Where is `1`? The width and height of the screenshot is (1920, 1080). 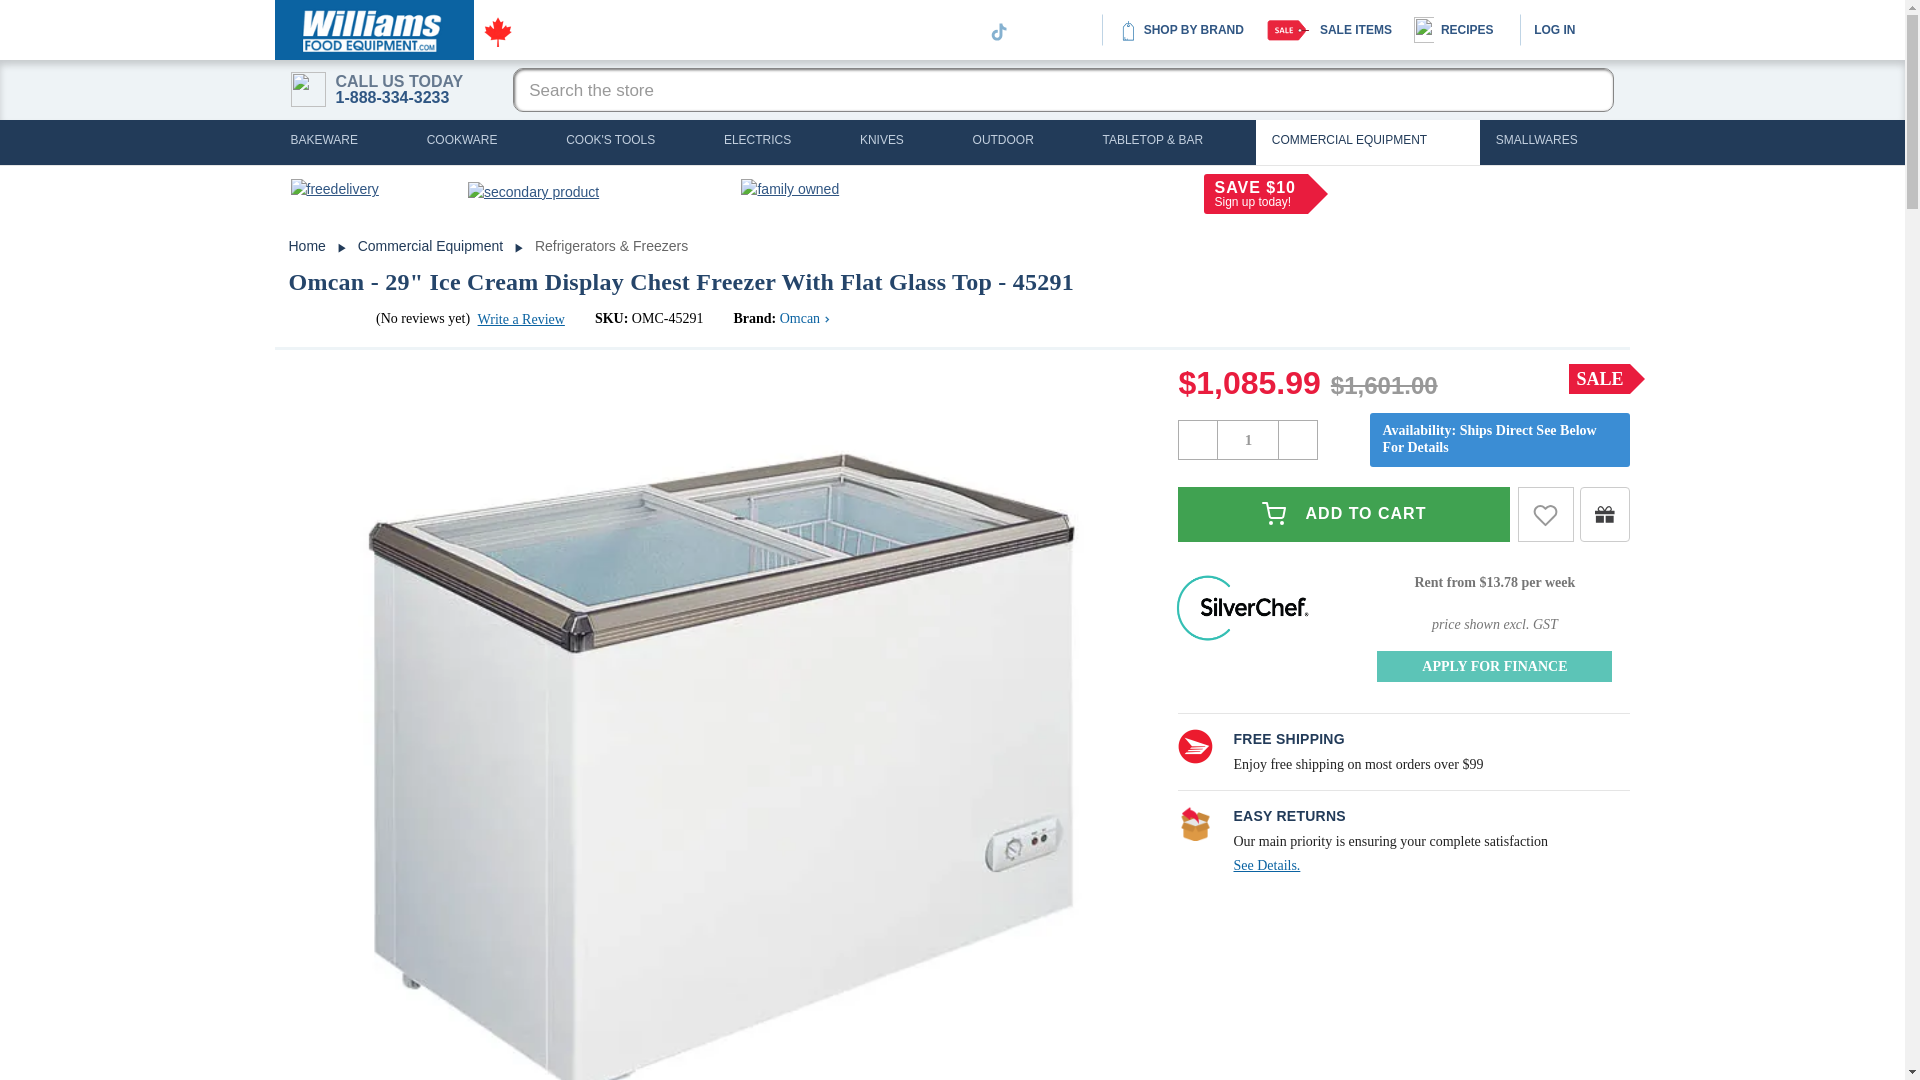 1 is located at coordinates (1248, 440).